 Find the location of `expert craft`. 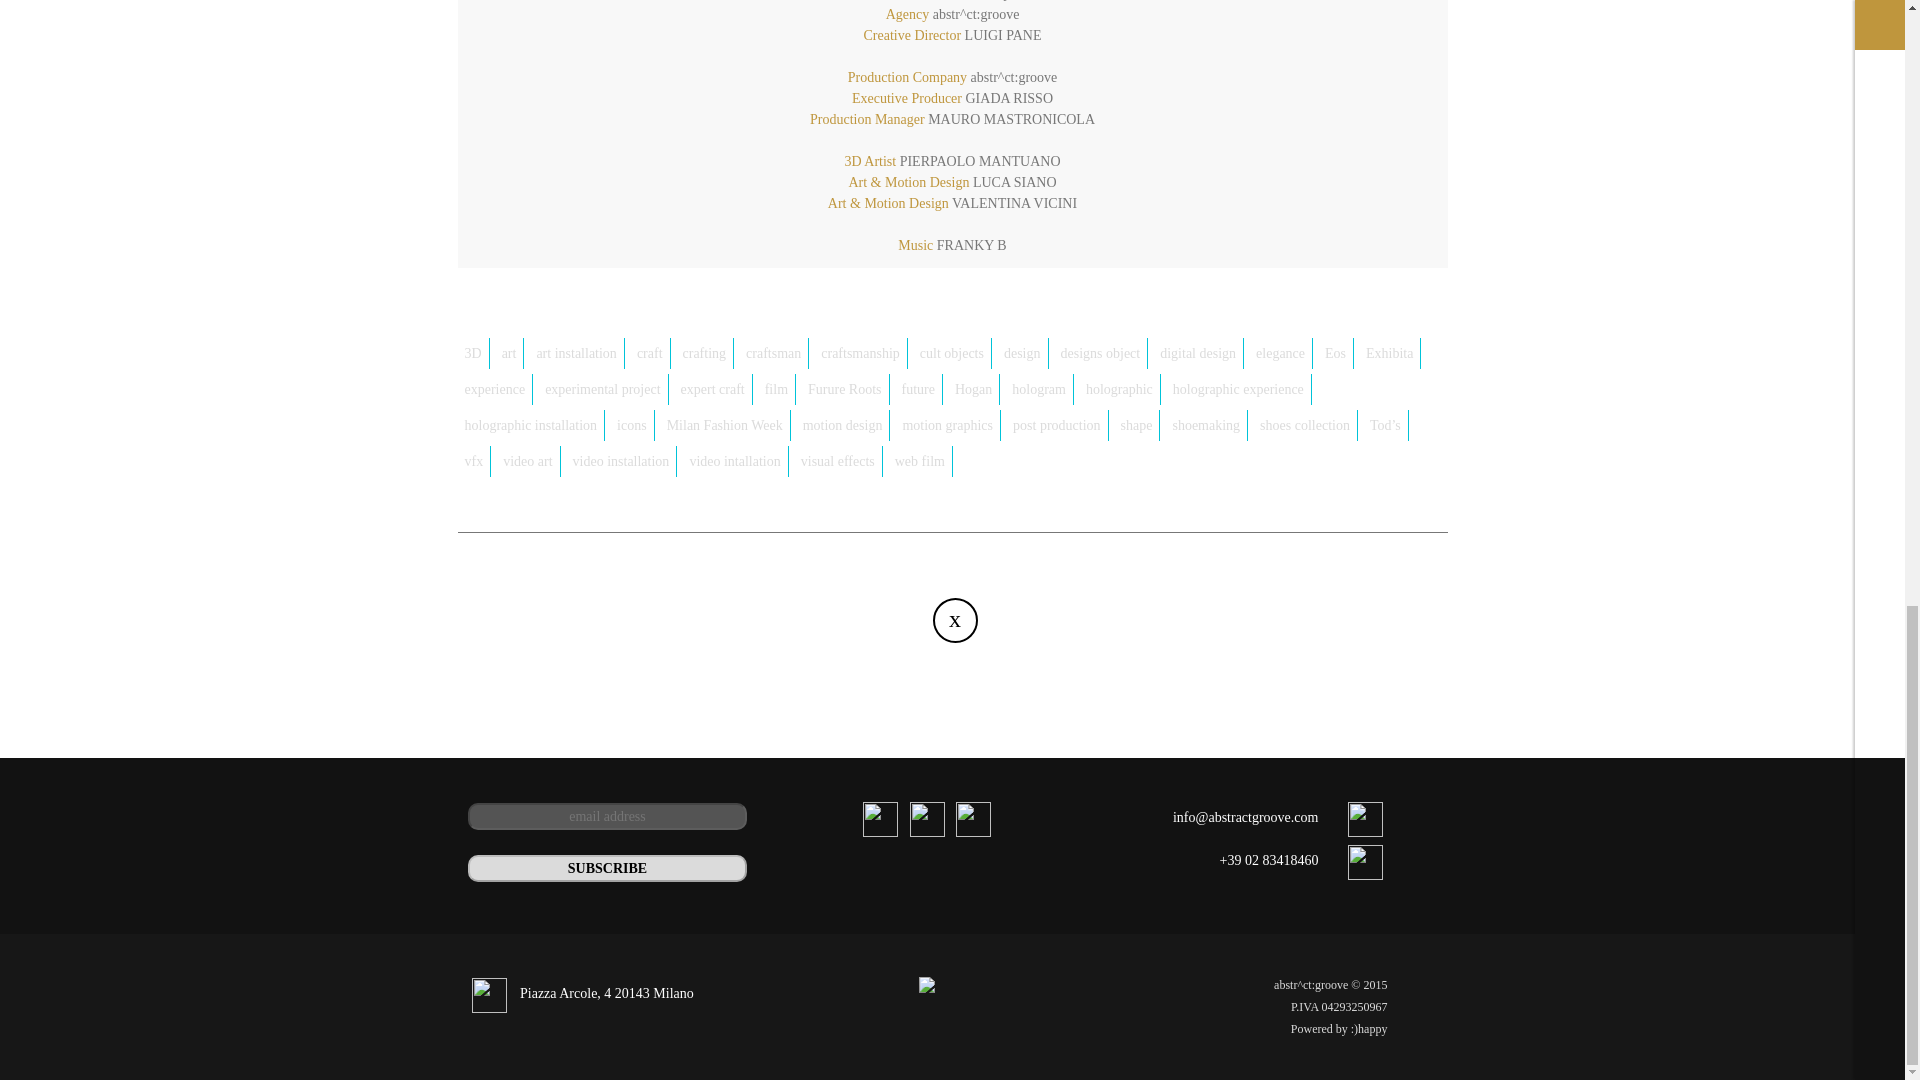

expert craft is located at coordinates (712, 389).